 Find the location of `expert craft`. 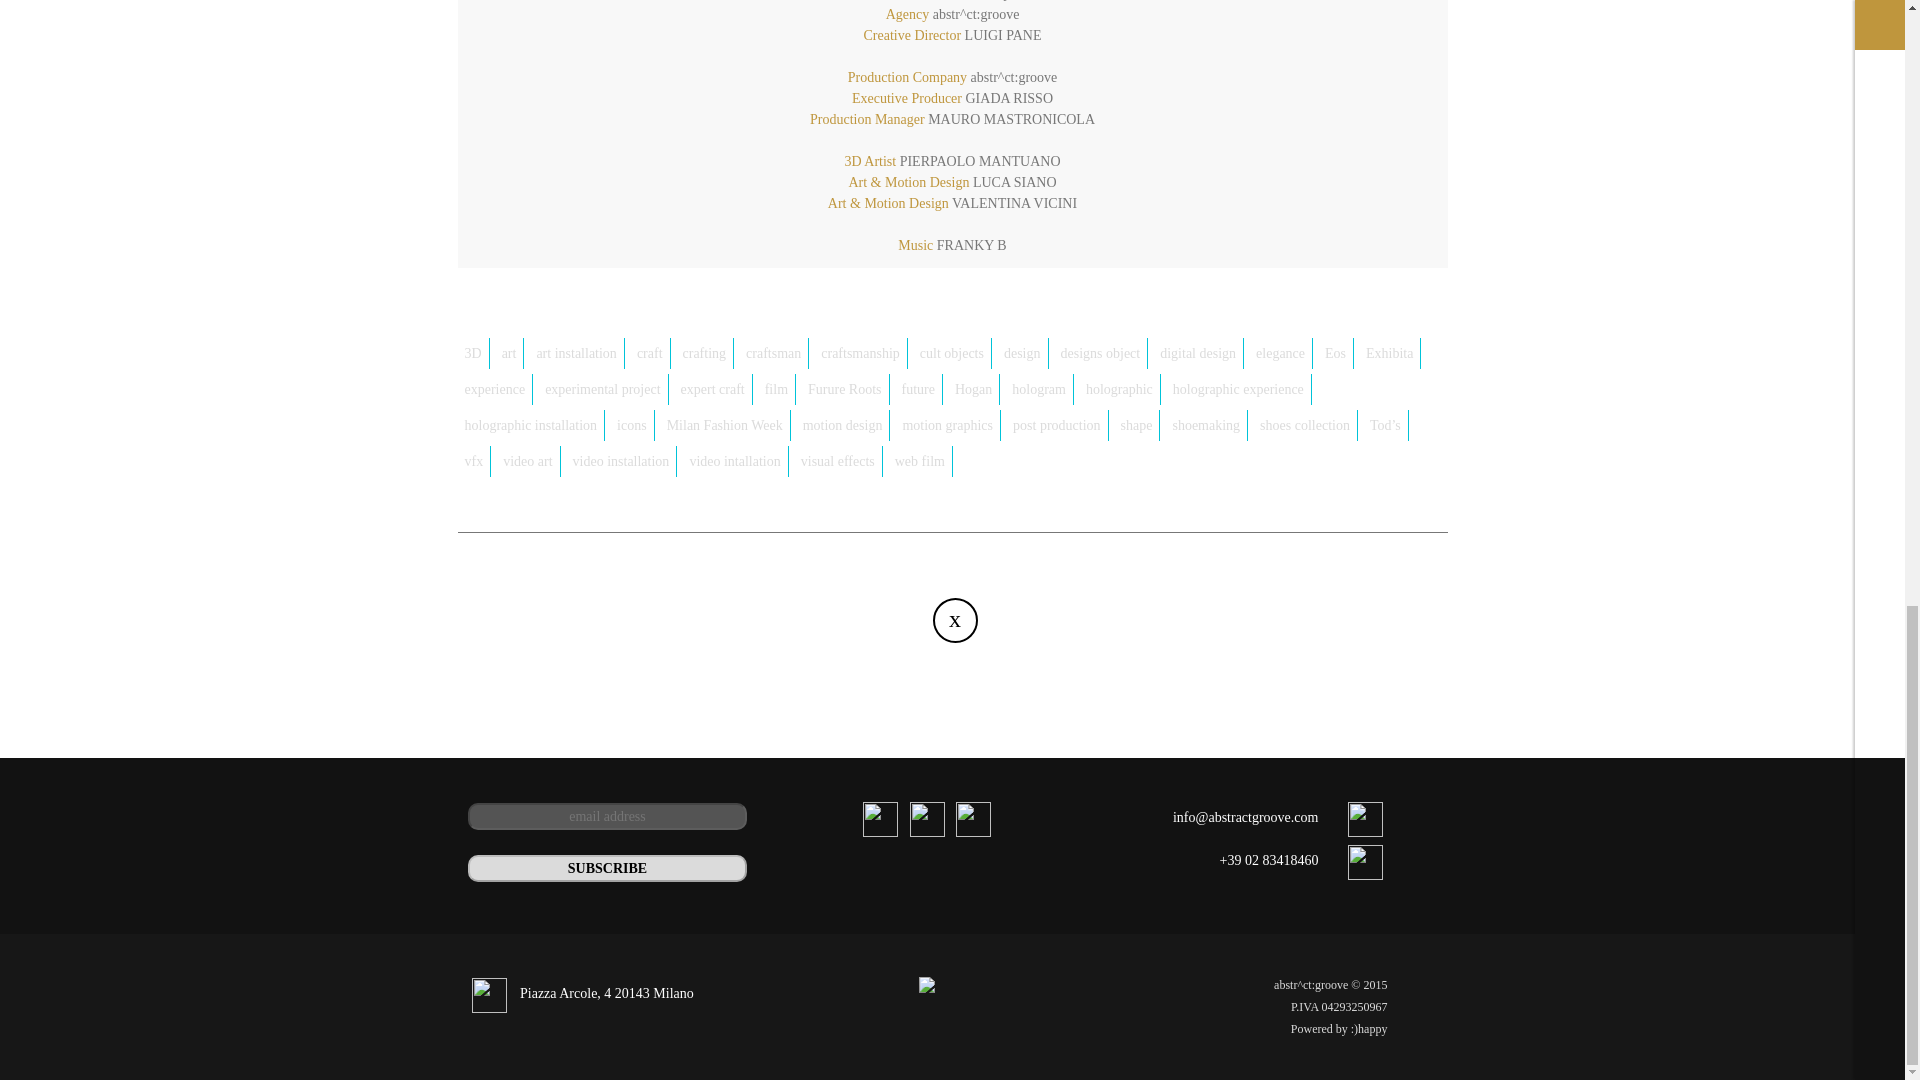

expert craft is located at coordinates (712, 389).